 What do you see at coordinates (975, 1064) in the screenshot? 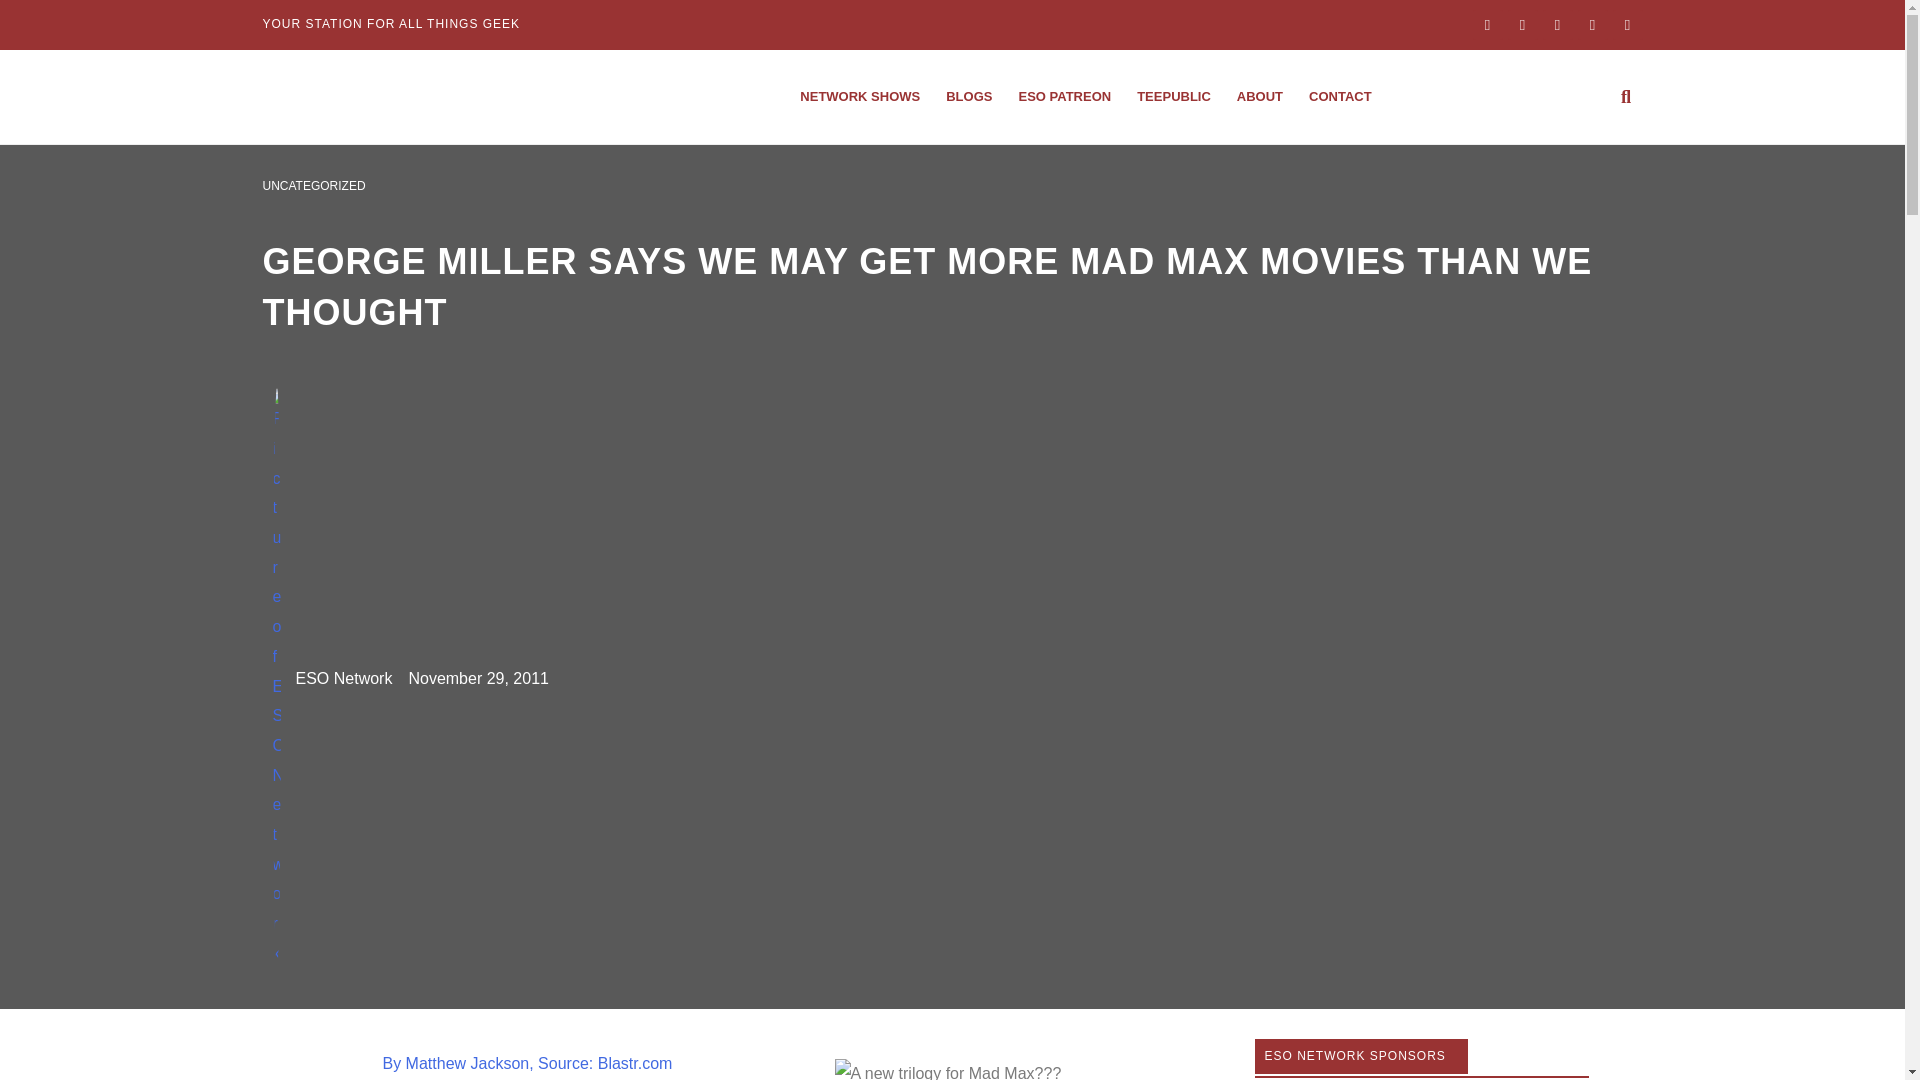
I see `madmax2list` at bounding box center [975, 1064].